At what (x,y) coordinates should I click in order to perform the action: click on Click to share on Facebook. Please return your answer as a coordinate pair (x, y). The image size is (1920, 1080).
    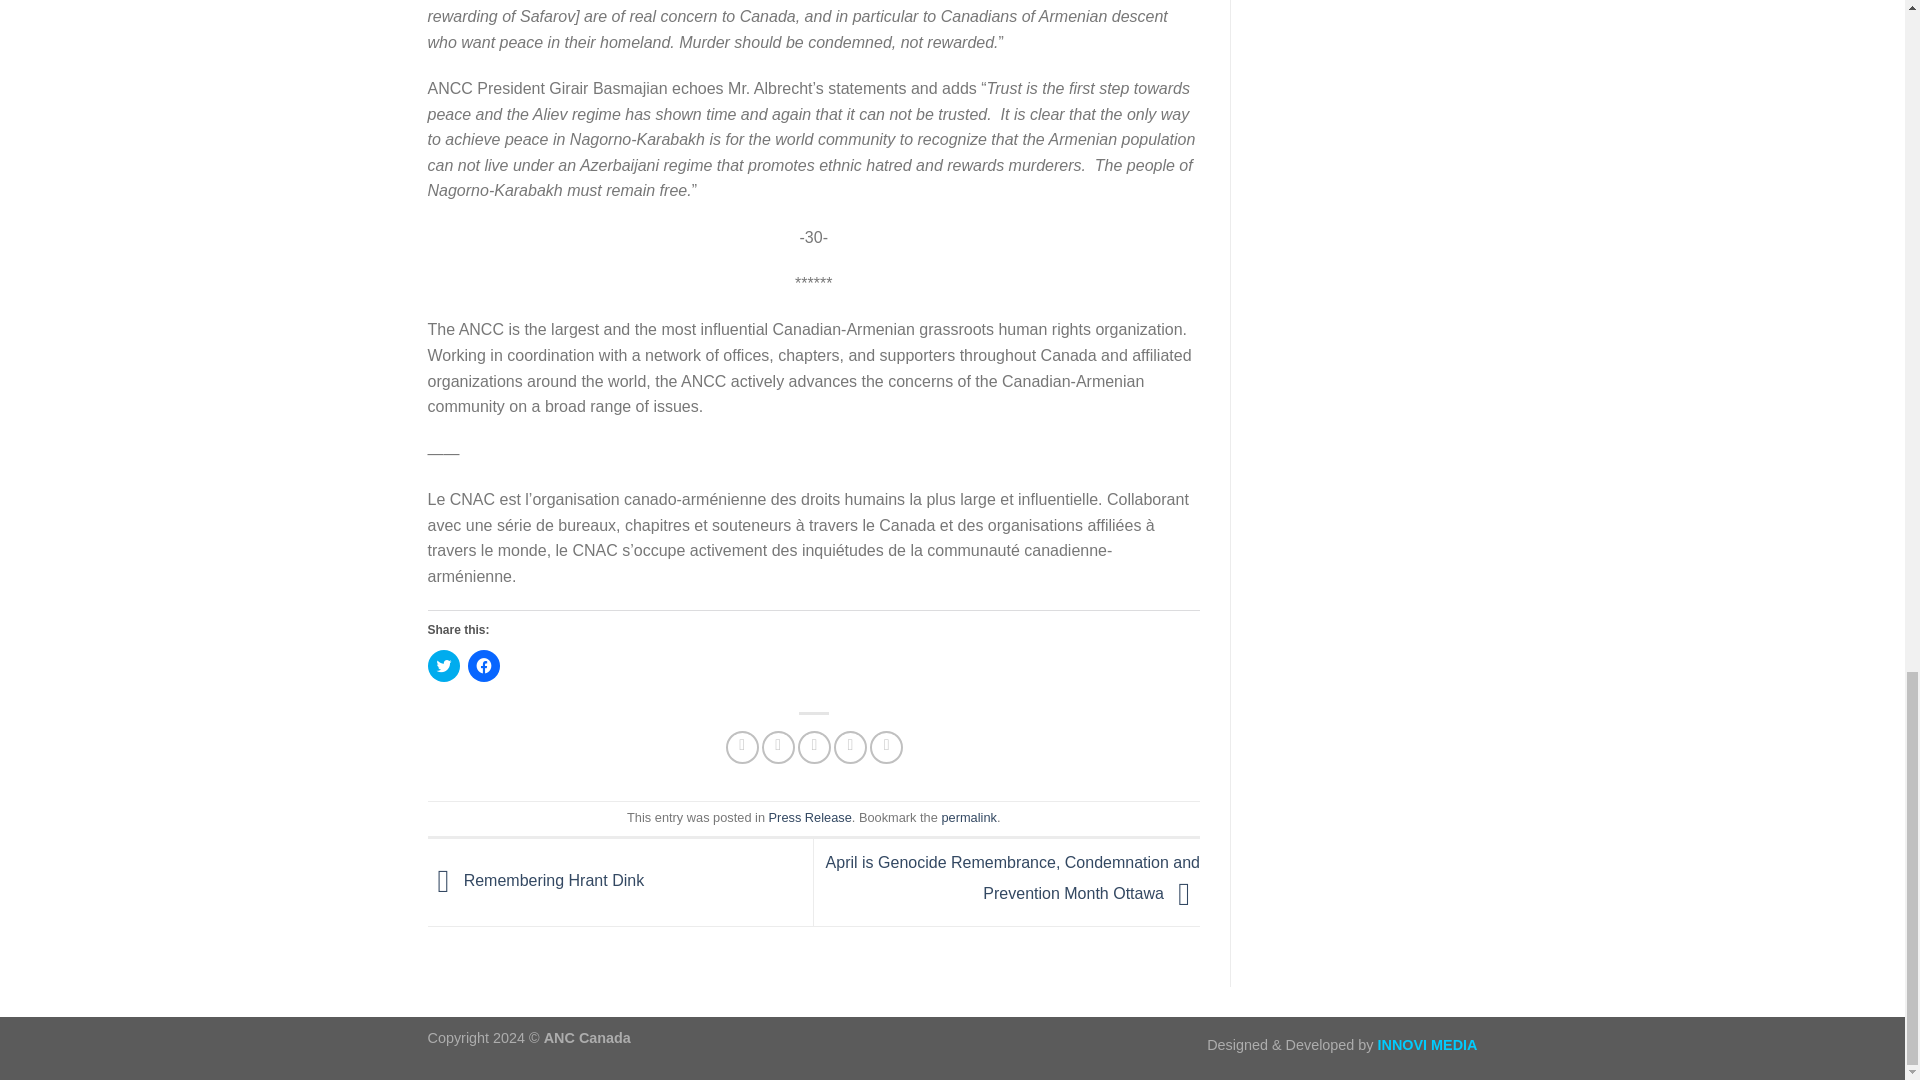
    Looking at the image, I should click on (484, 666).